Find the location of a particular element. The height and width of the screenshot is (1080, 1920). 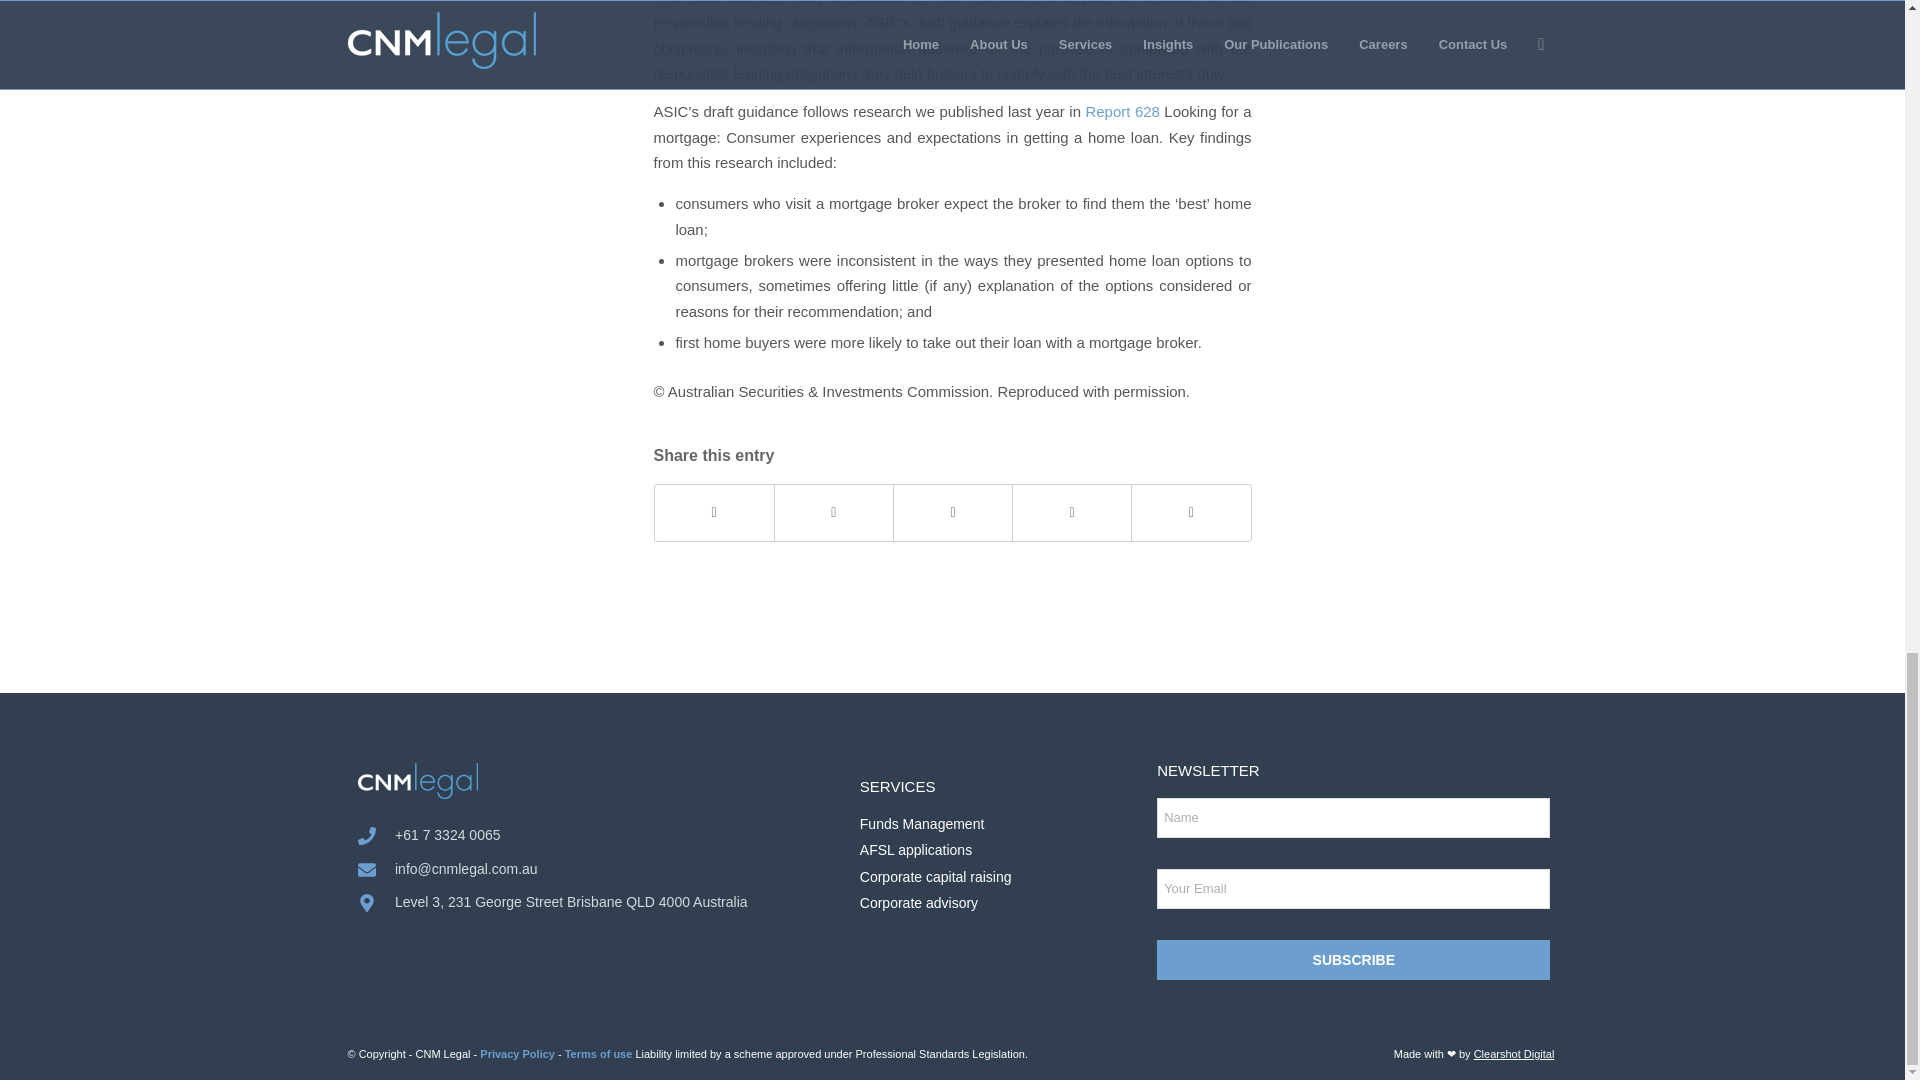

Corporate advisory is located at coordinates (1003, 903).